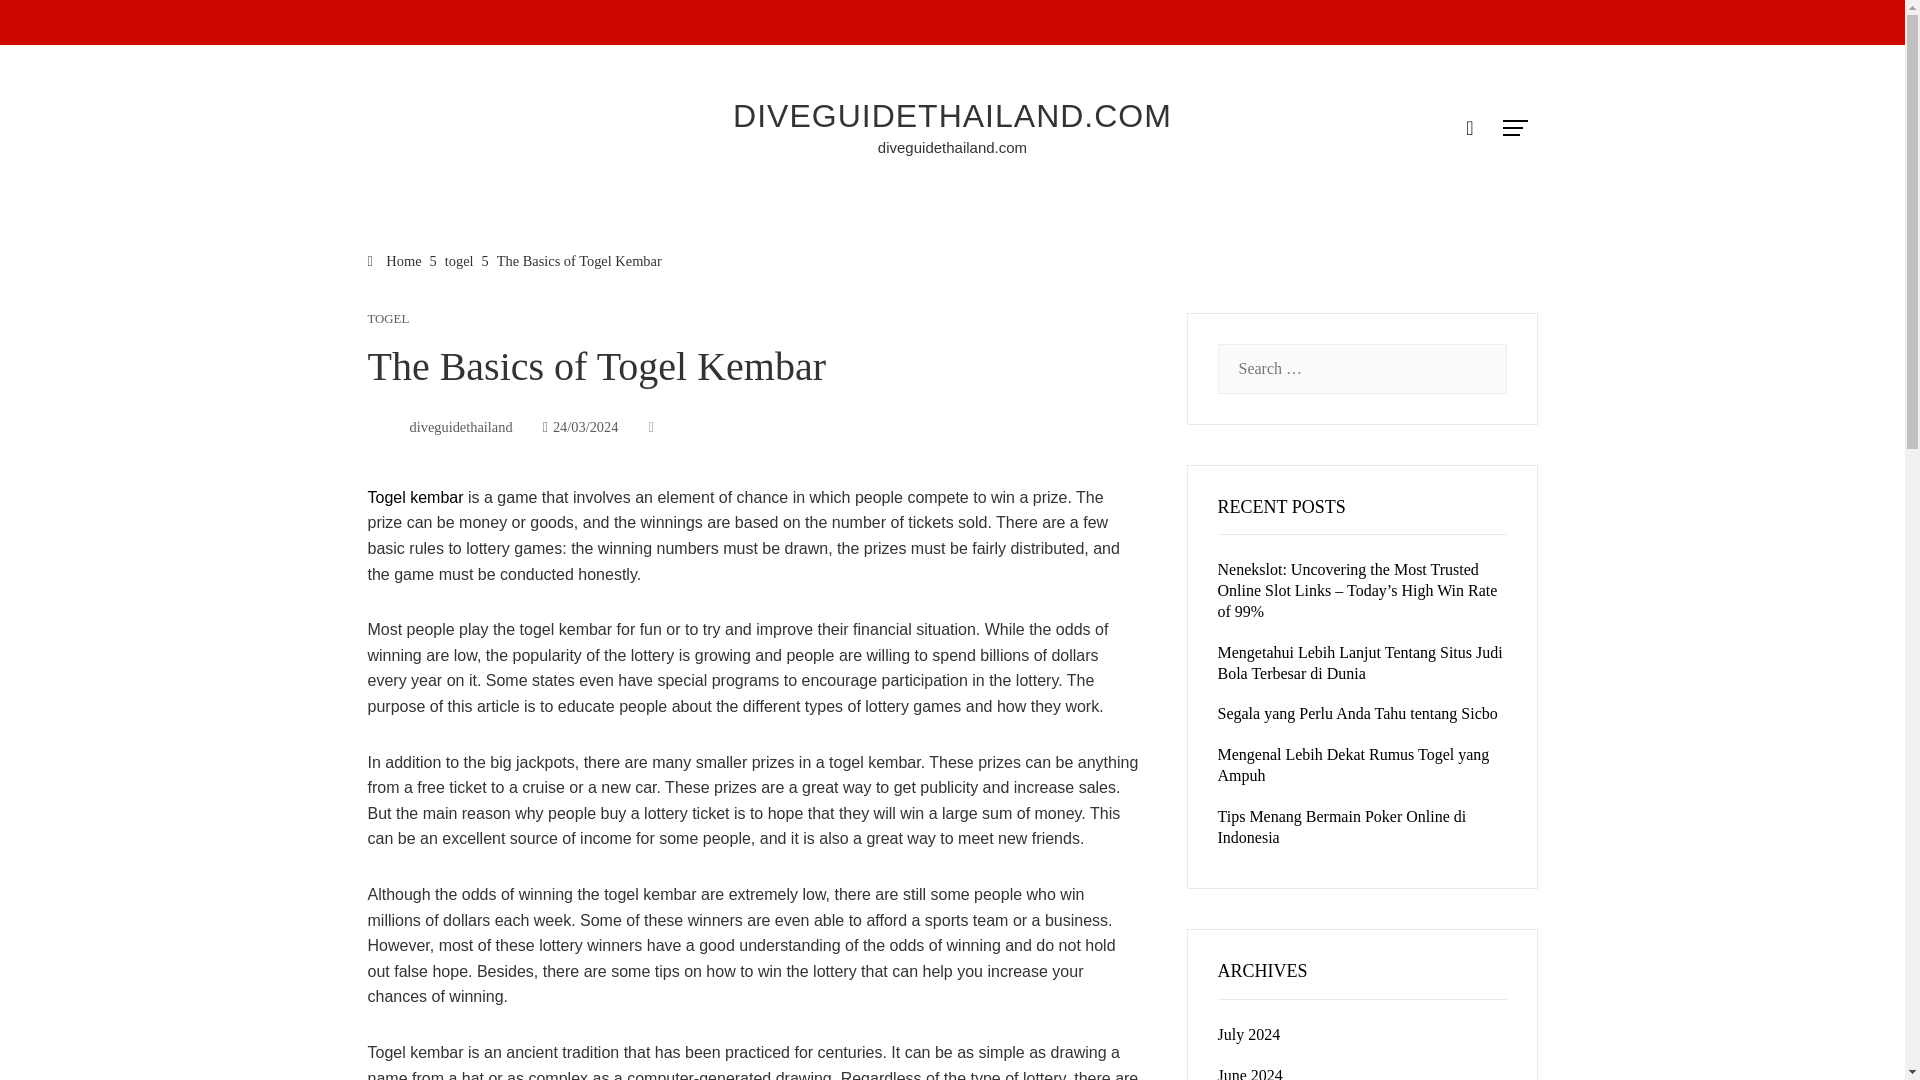 The image size is (1920, 1080). I want to click on diveguidethailand.com, so click(952, 147).